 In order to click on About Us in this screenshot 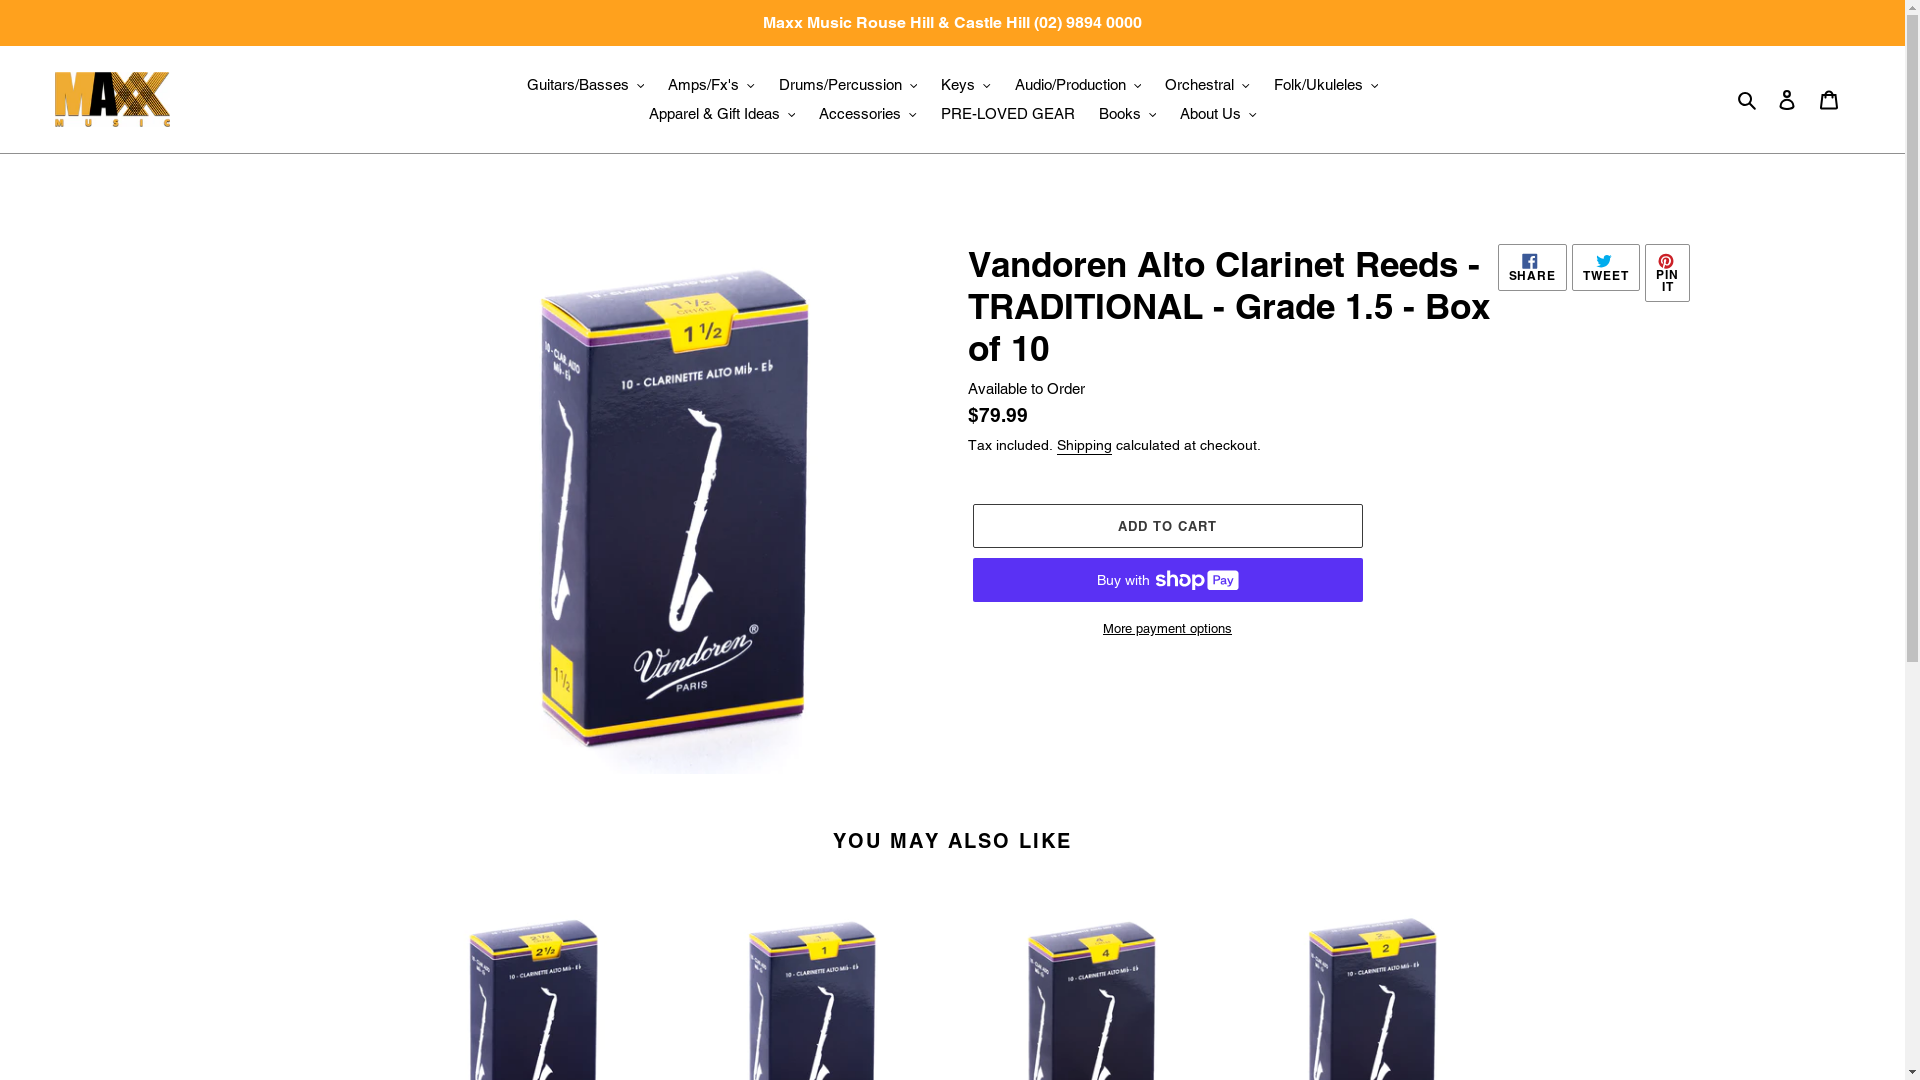, I will do `click(1218, 114)`.